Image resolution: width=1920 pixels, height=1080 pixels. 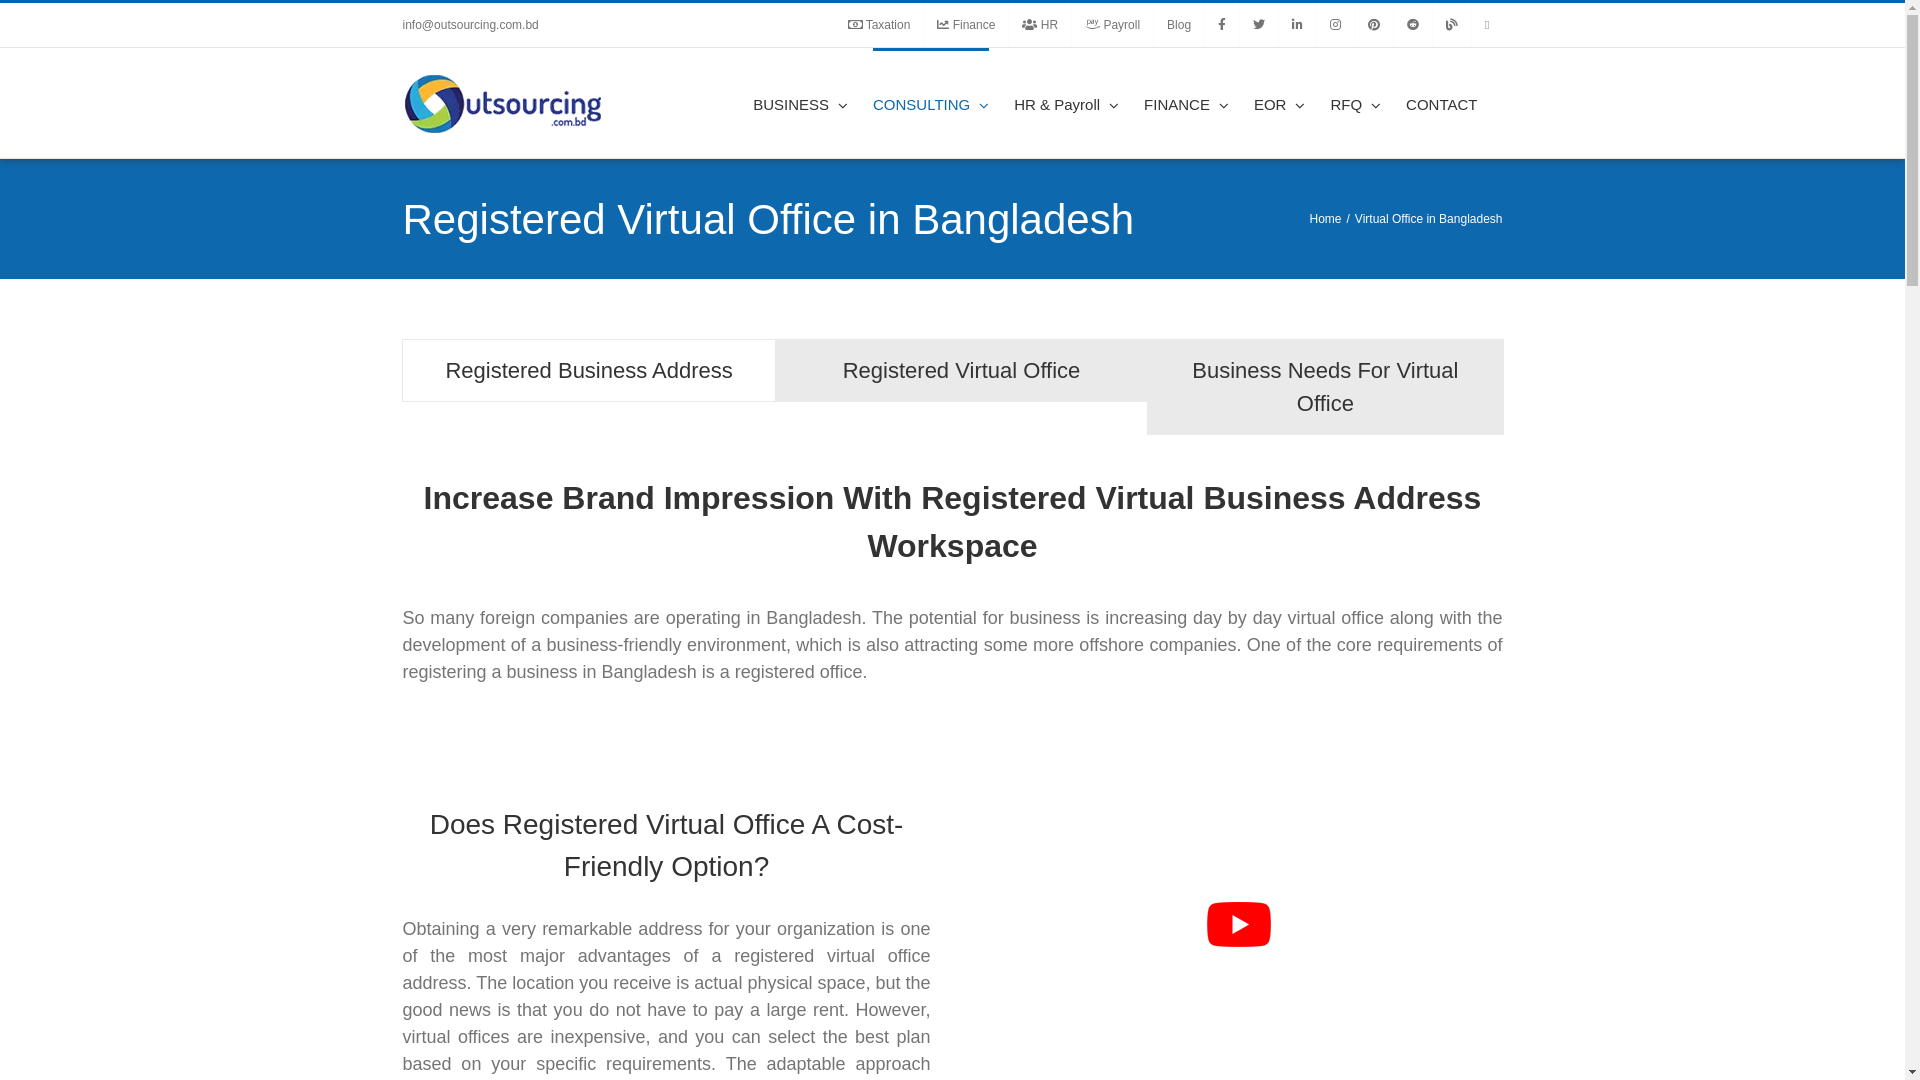 What do you see at coordinates (588, 370) in the screenshot?
I see `Registered Business Address` at bounding box center [588, 370].